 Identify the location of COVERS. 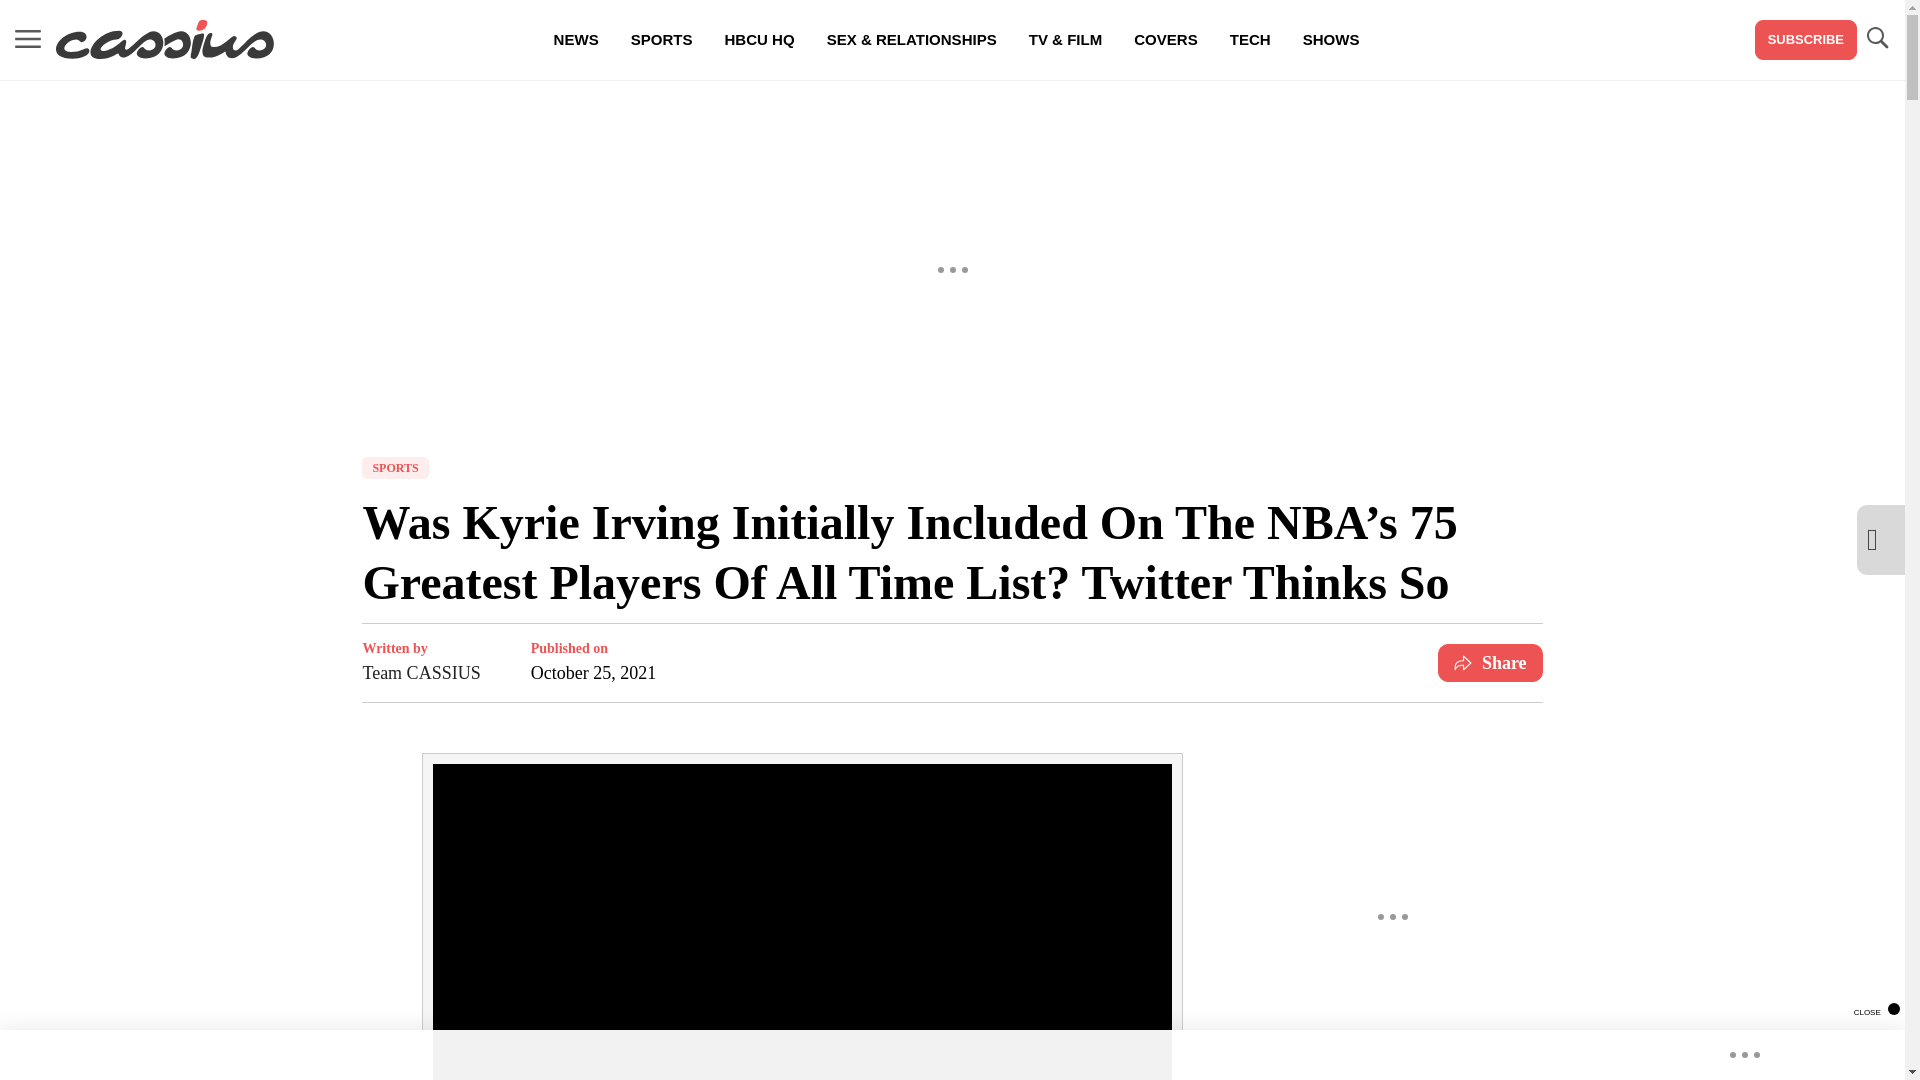
(1165, 40).